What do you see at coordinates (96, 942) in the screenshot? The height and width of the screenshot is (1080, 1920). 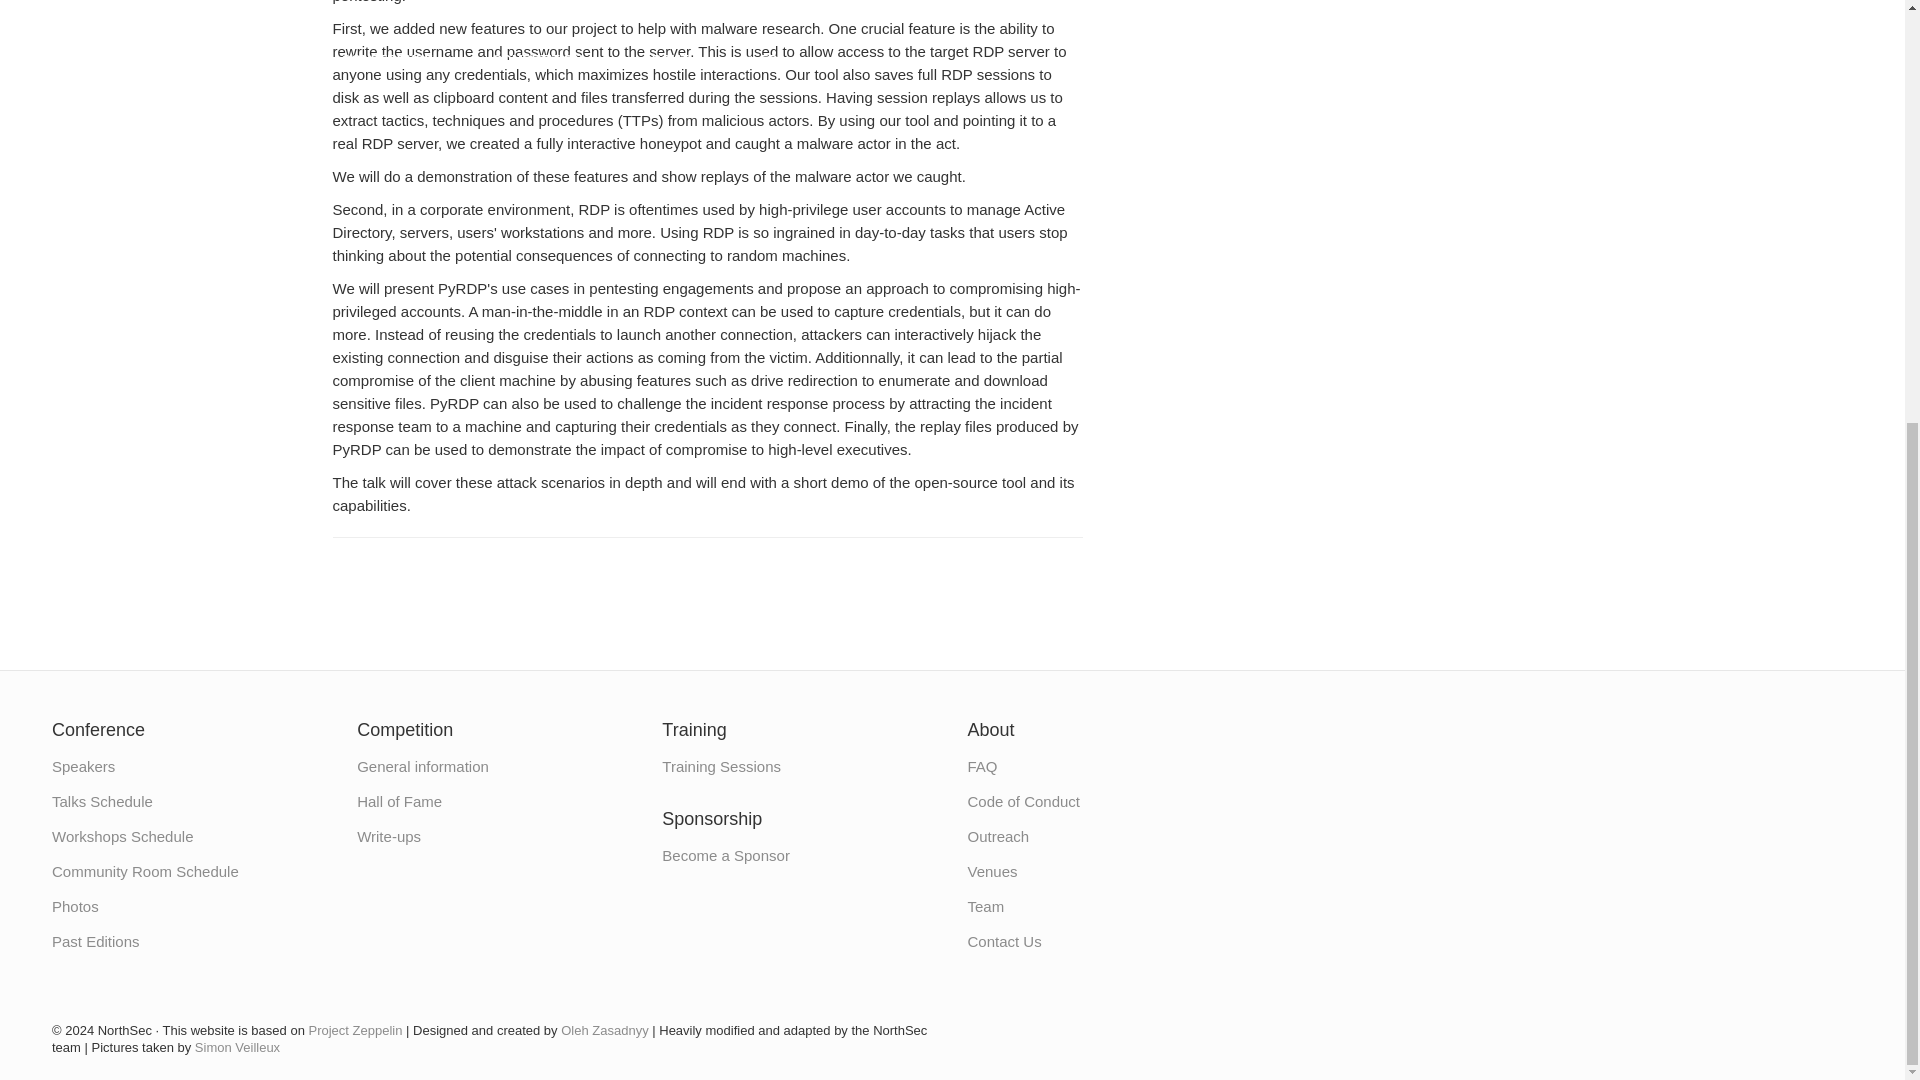 I see `Past Editions` at bounding box center [96, 942].